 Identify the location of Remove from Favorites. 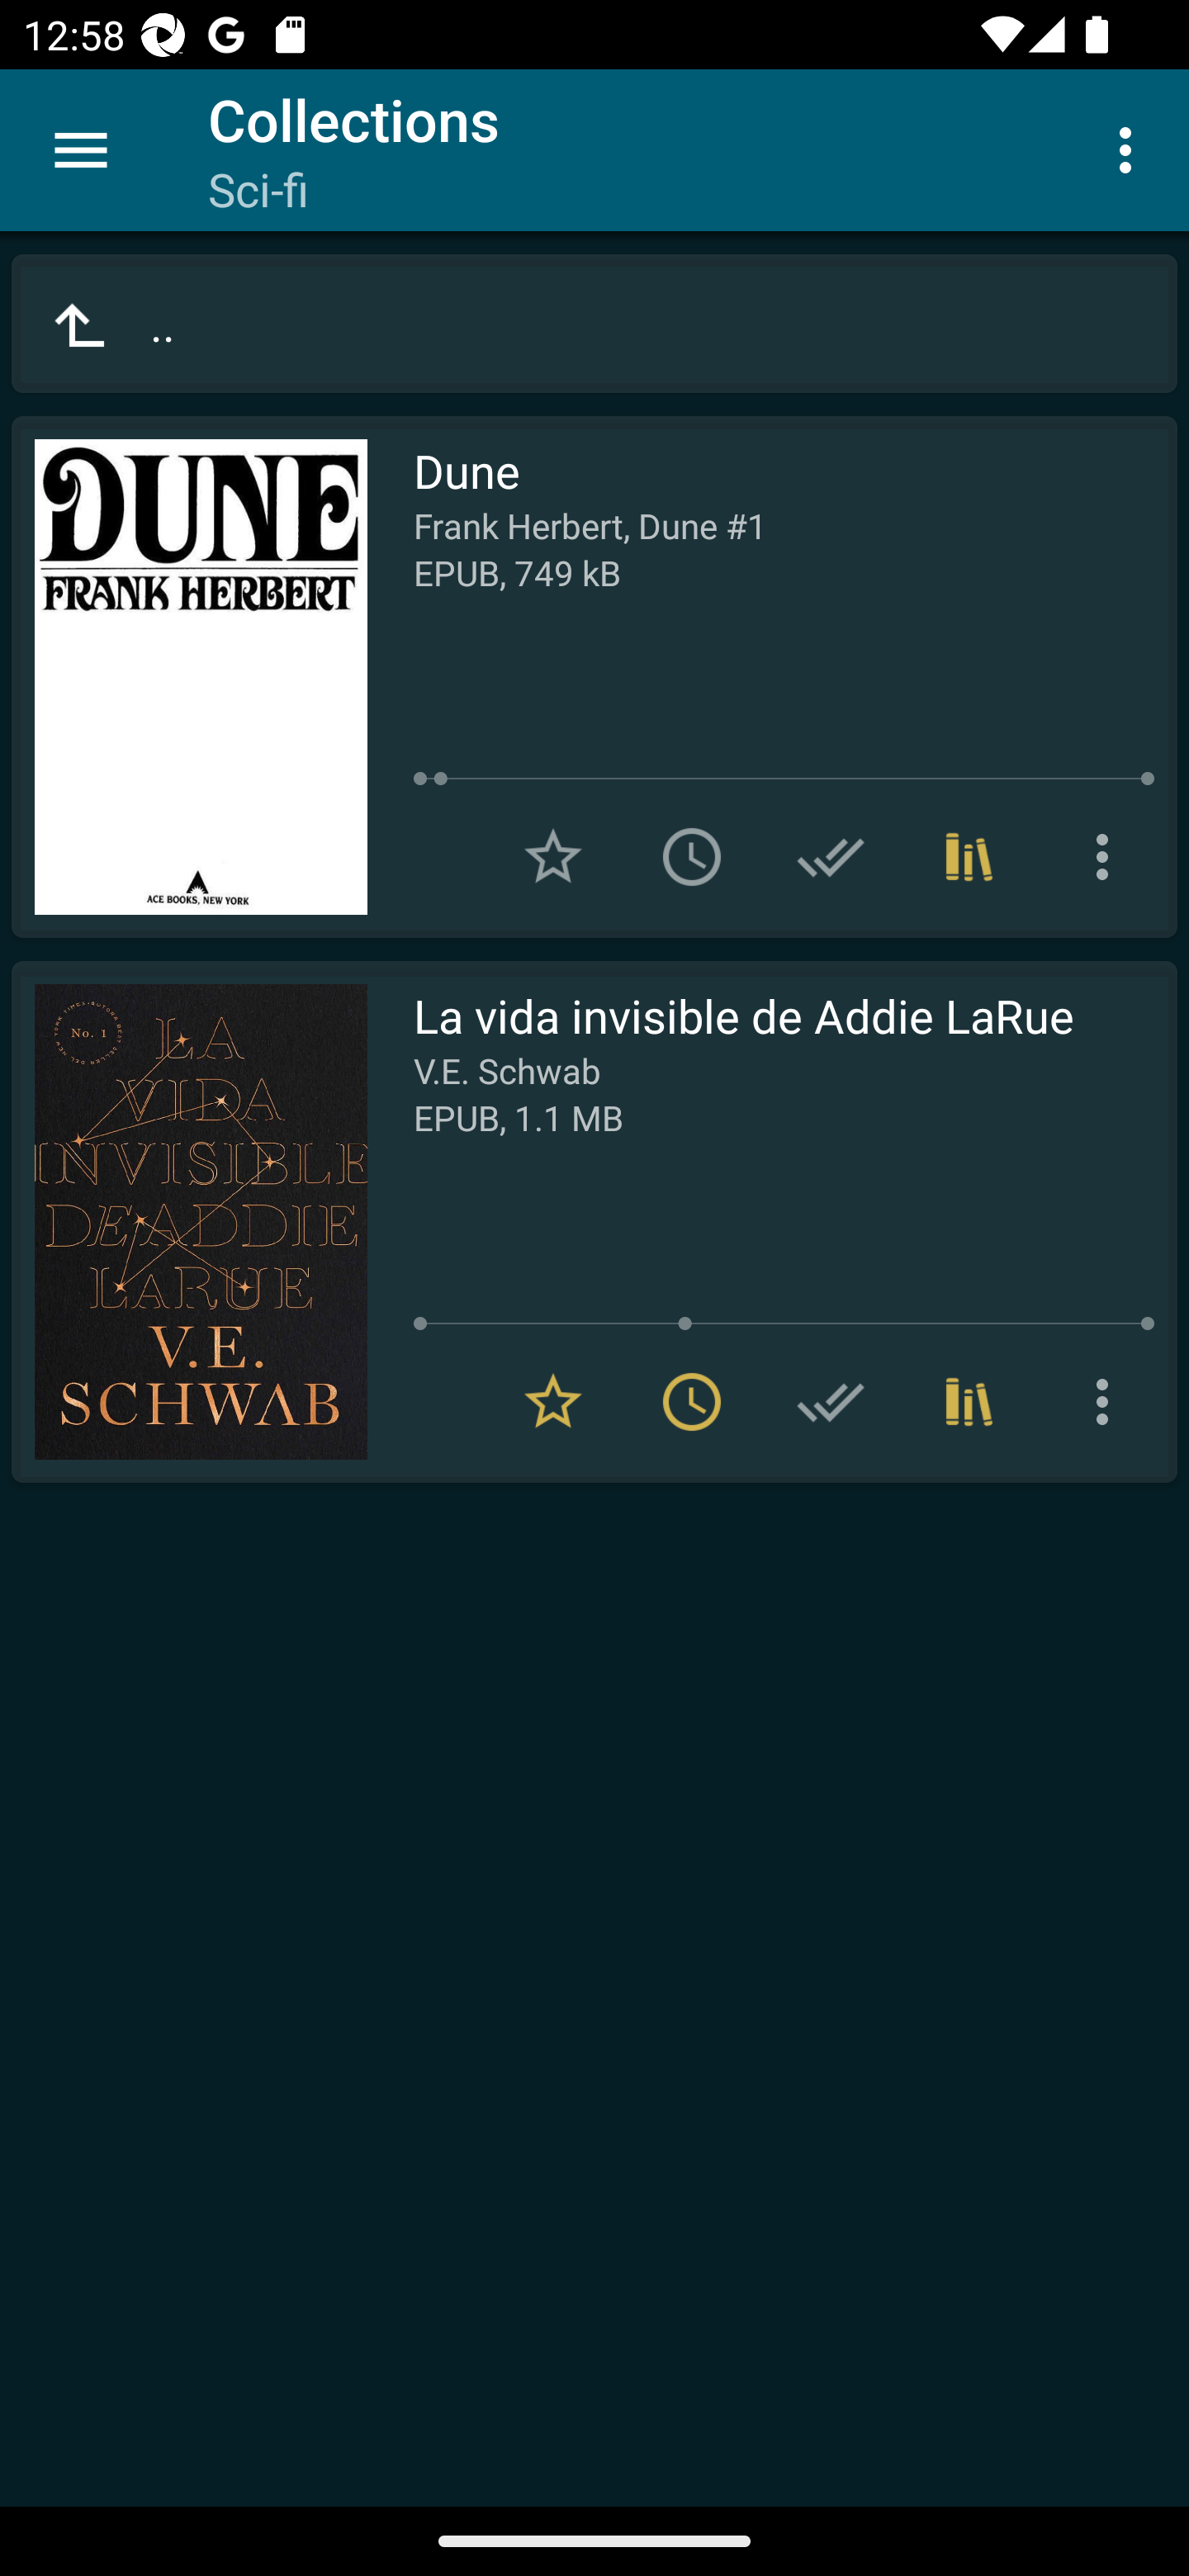
(553, 1401).